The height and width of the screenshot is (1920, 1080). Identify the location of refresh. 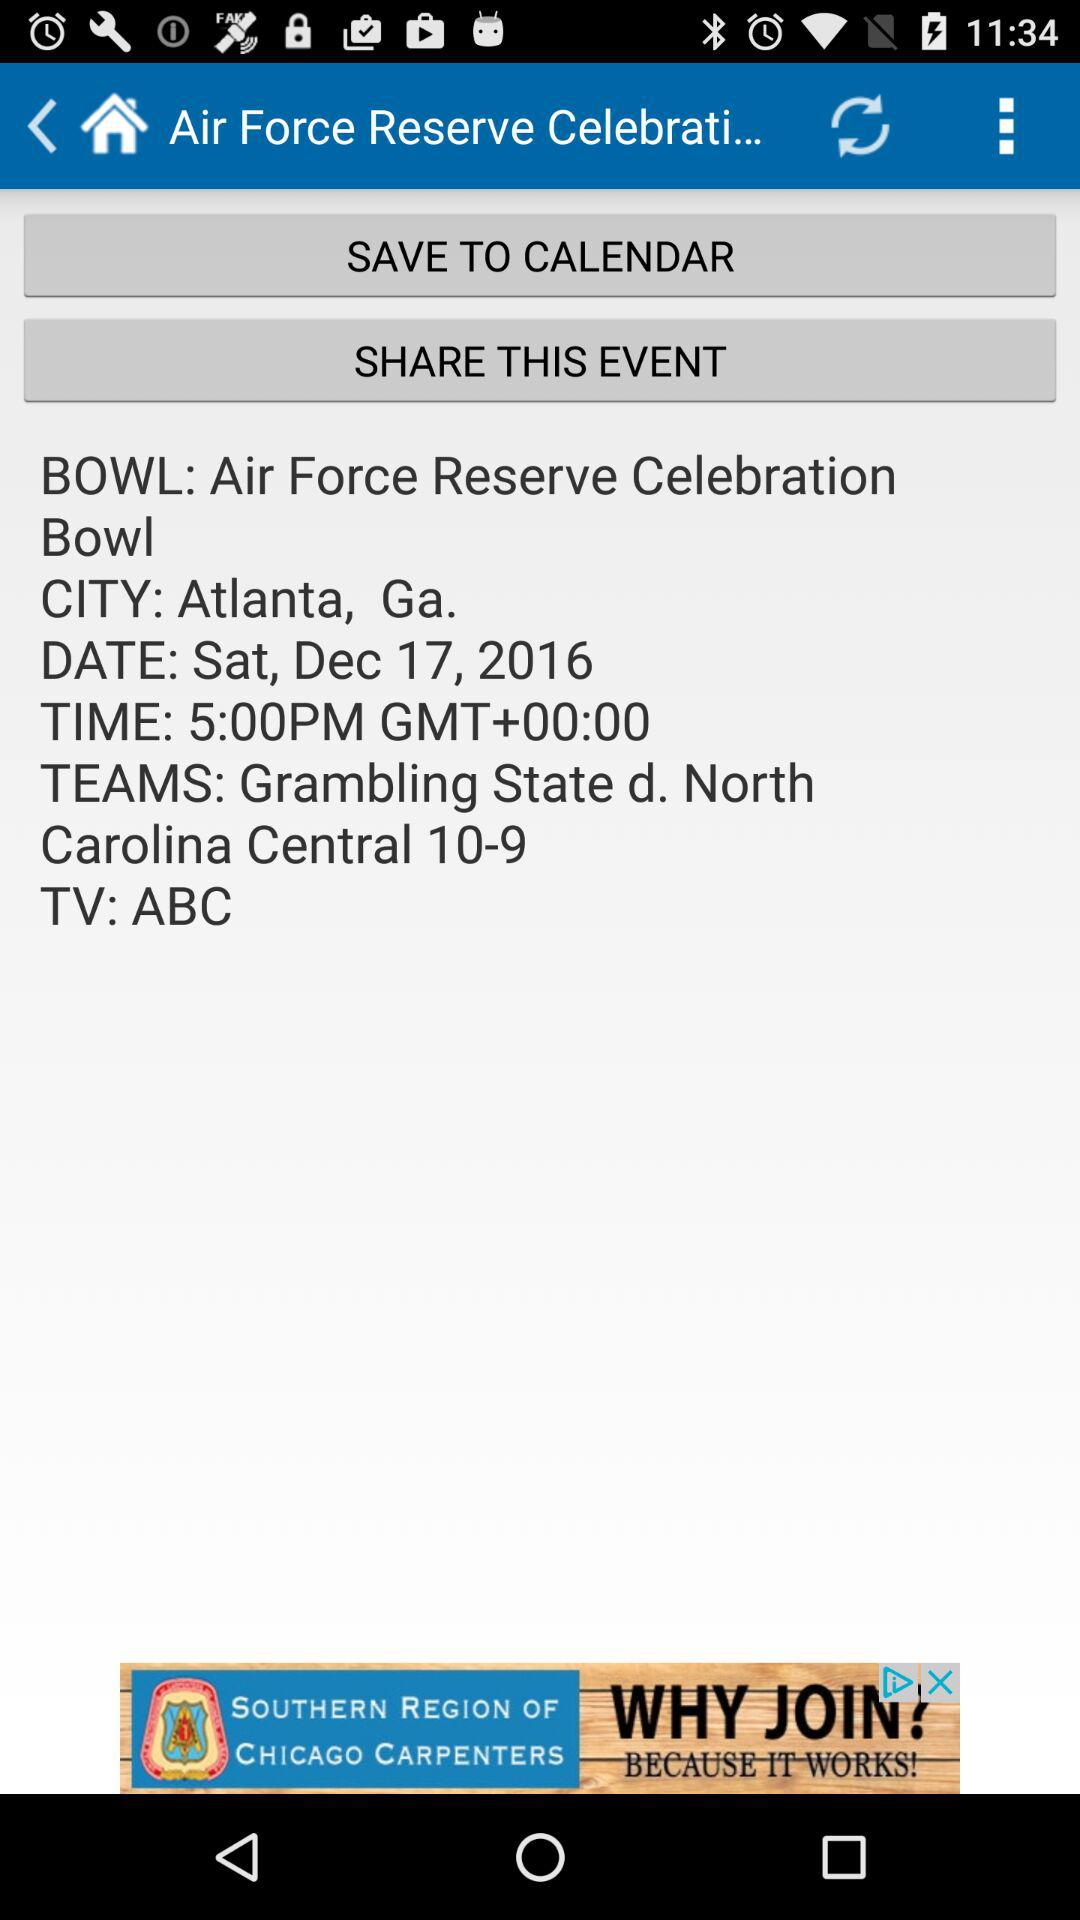
(860, 126).